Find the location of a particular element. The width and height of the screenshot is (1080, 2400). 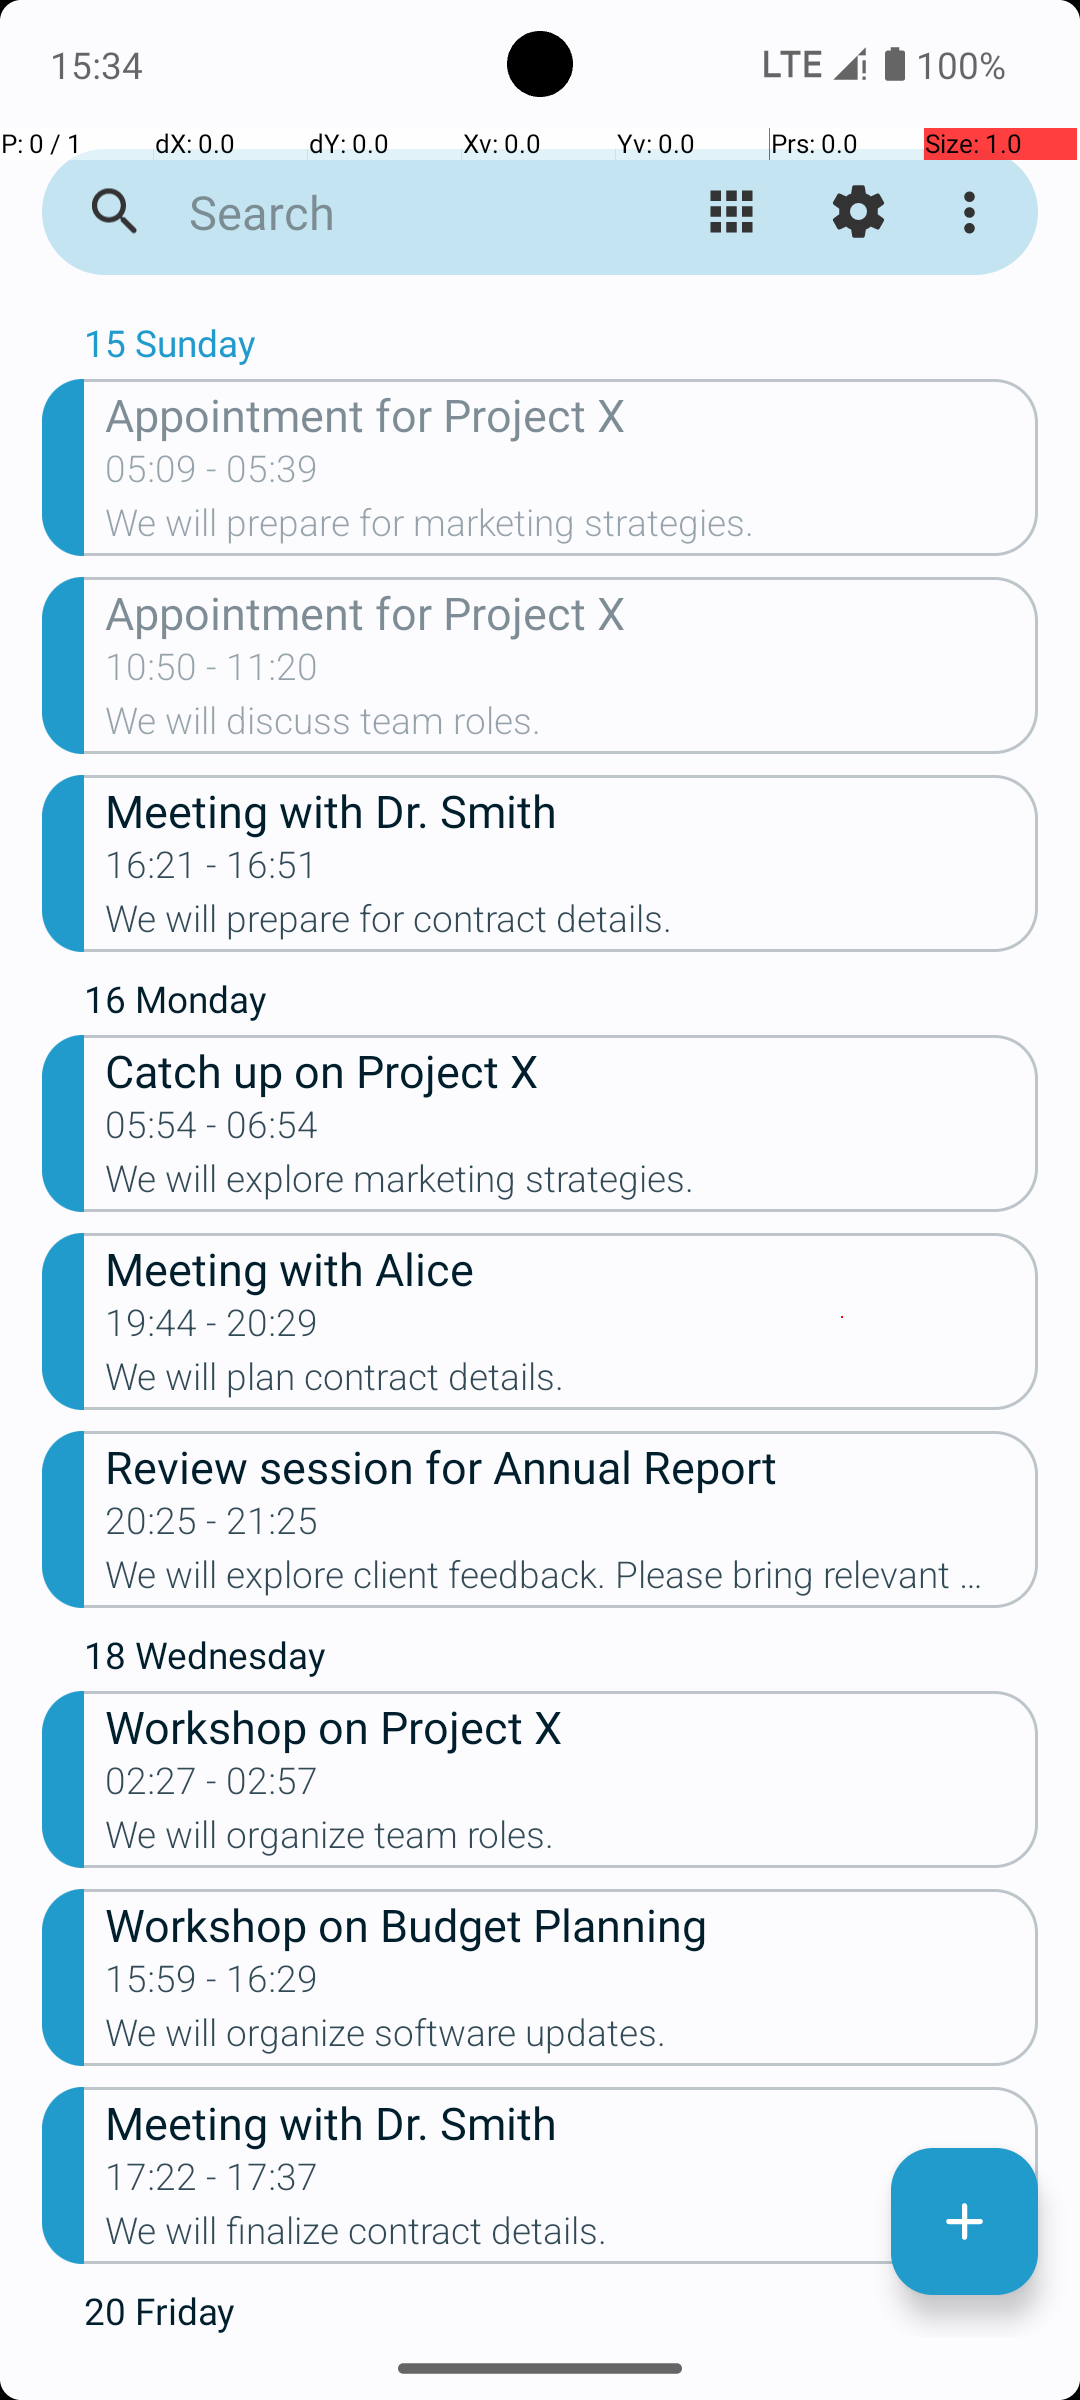

We will plan contract details. is located at coordinates (572, 1382).